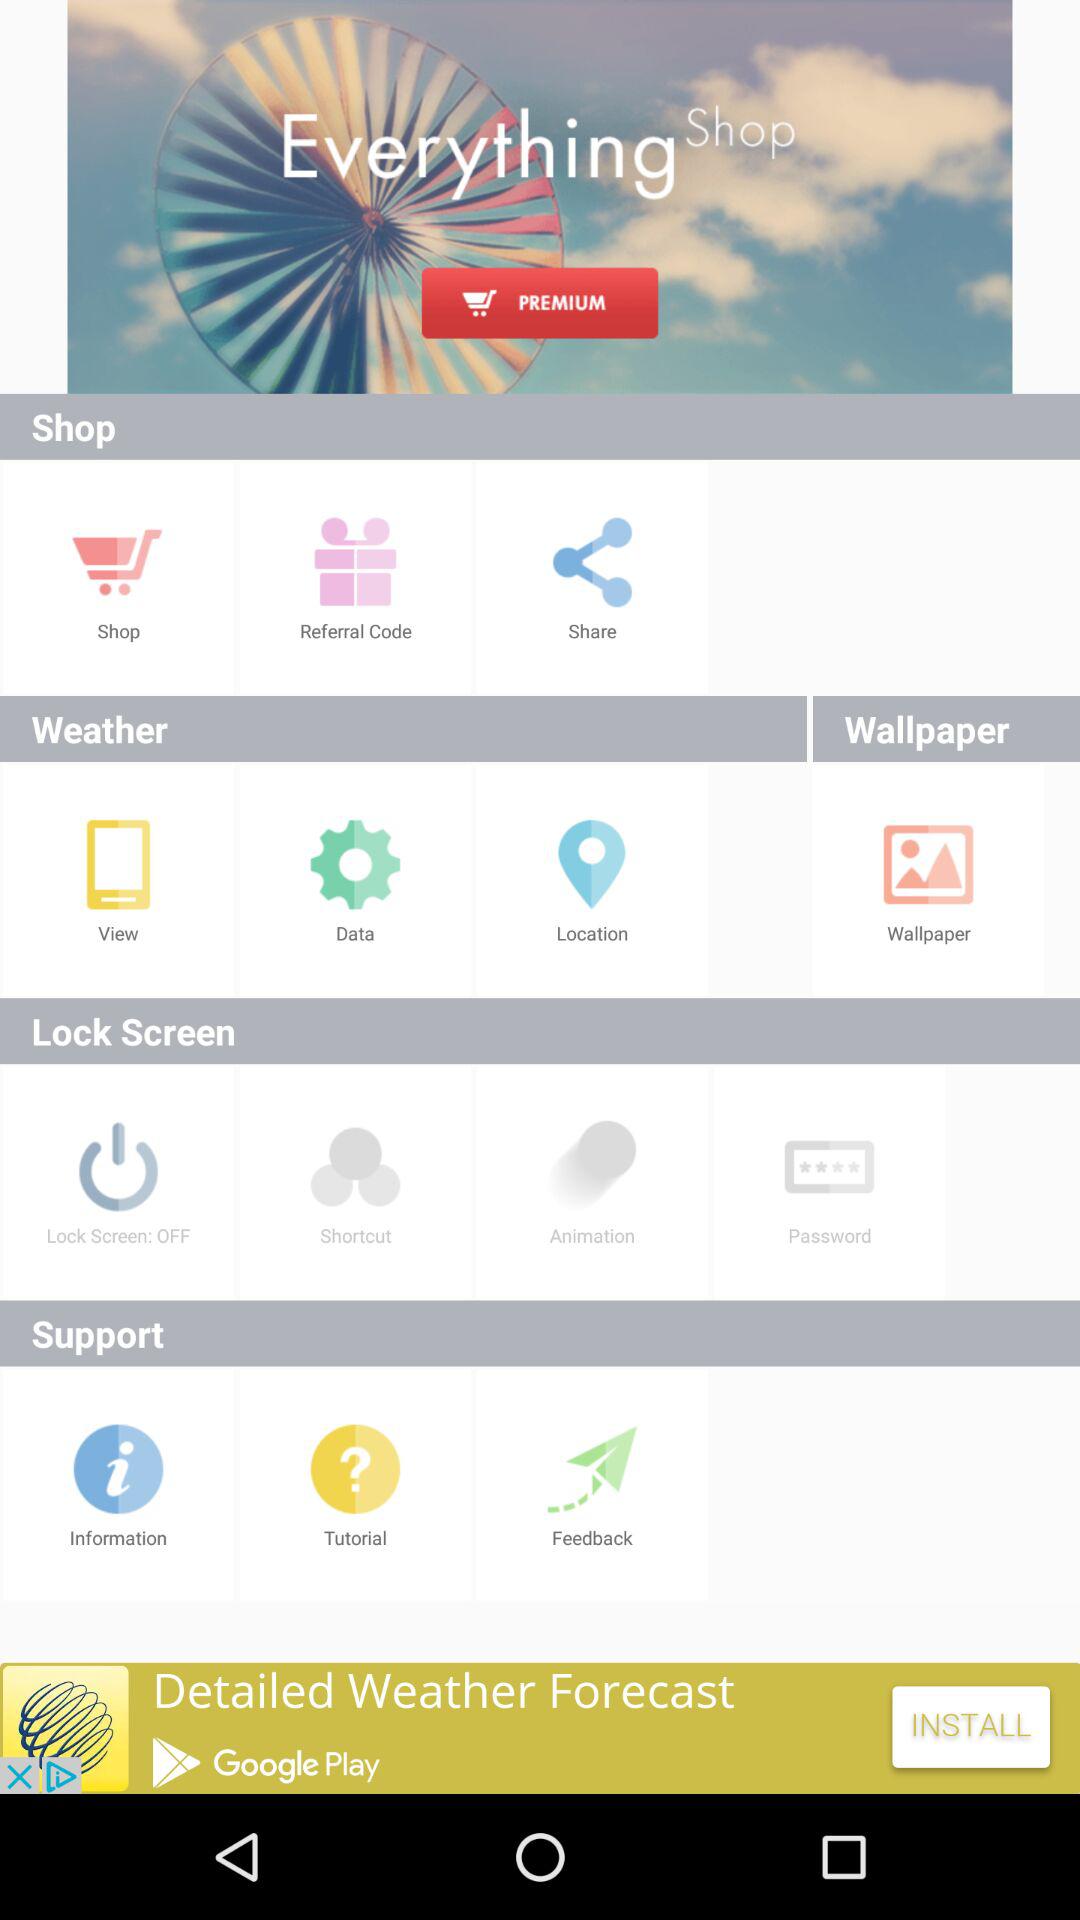 This screenshot has height=1920, width=1080. Describe the element at coordinates (540, 196) in the screenshot. I see `for adverisment` at that location.